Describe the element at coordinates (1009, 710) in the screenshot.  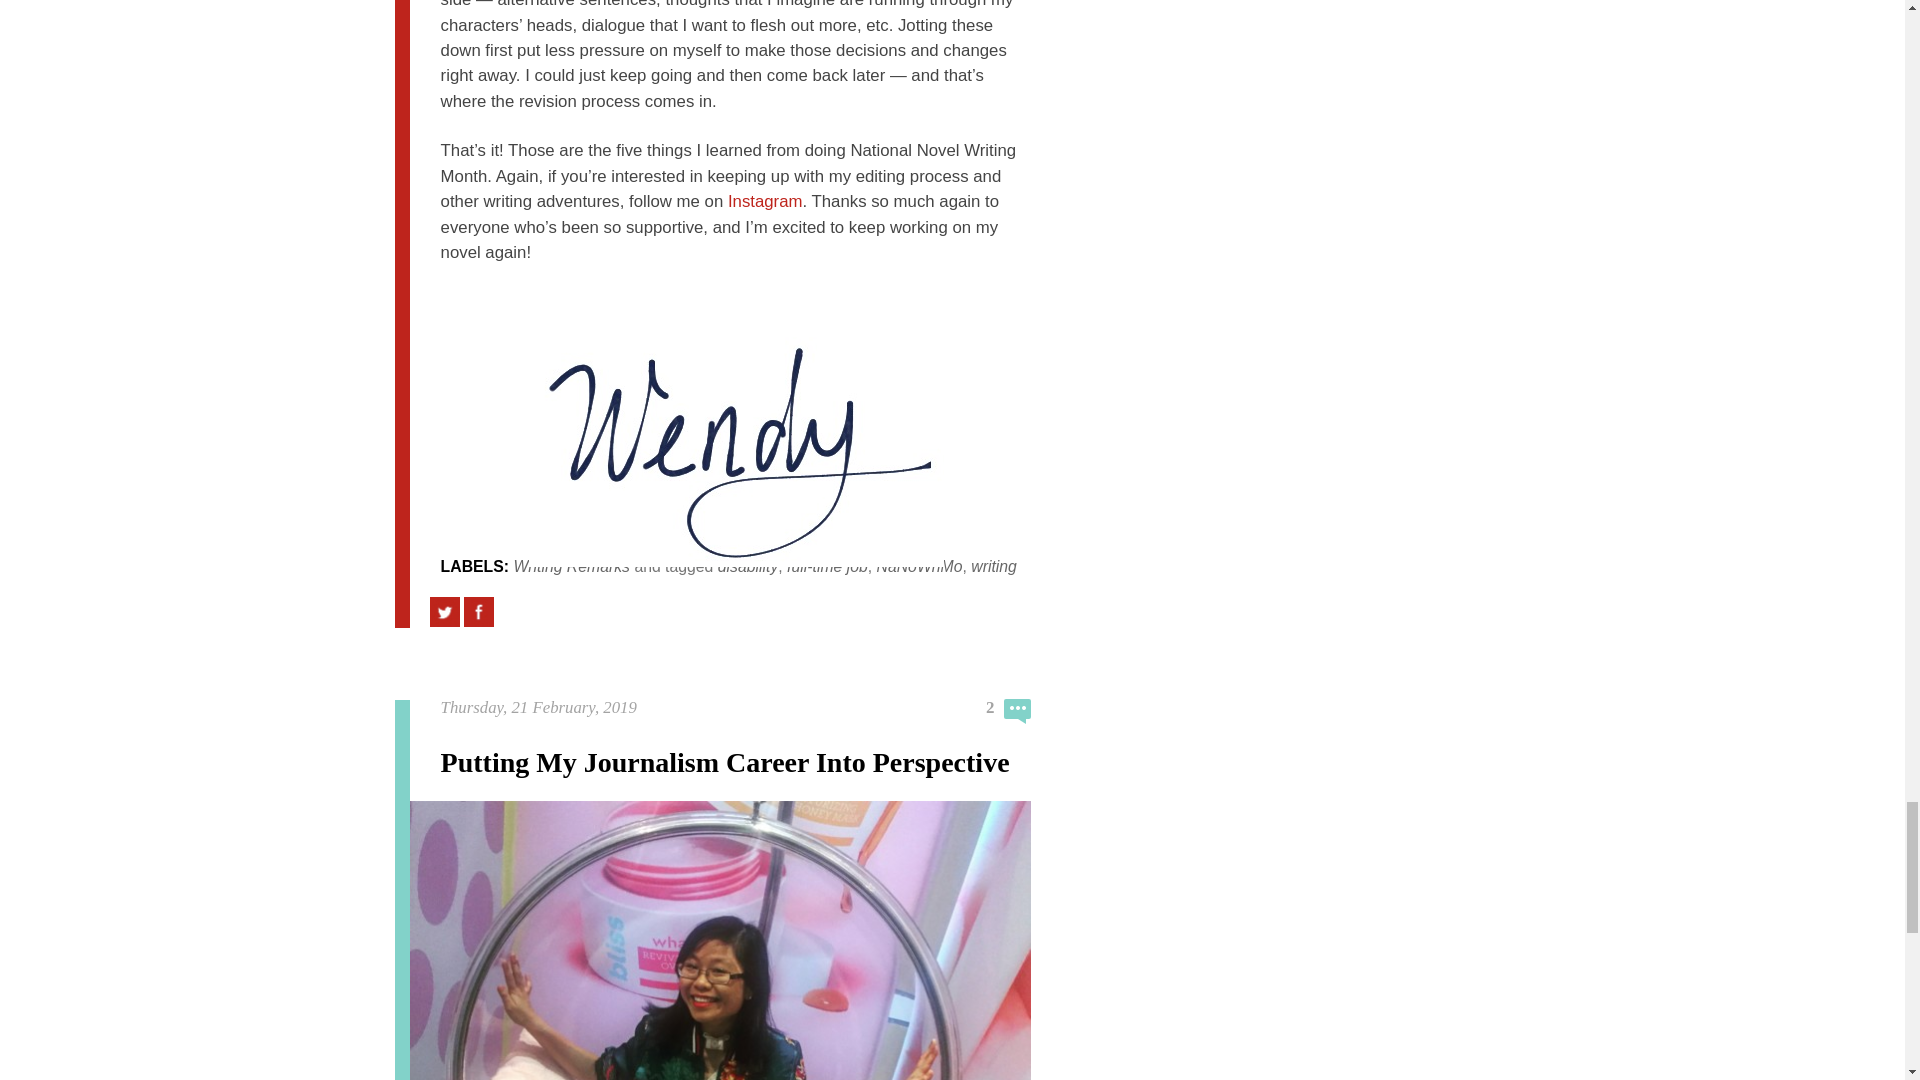
I see `2` at that location.